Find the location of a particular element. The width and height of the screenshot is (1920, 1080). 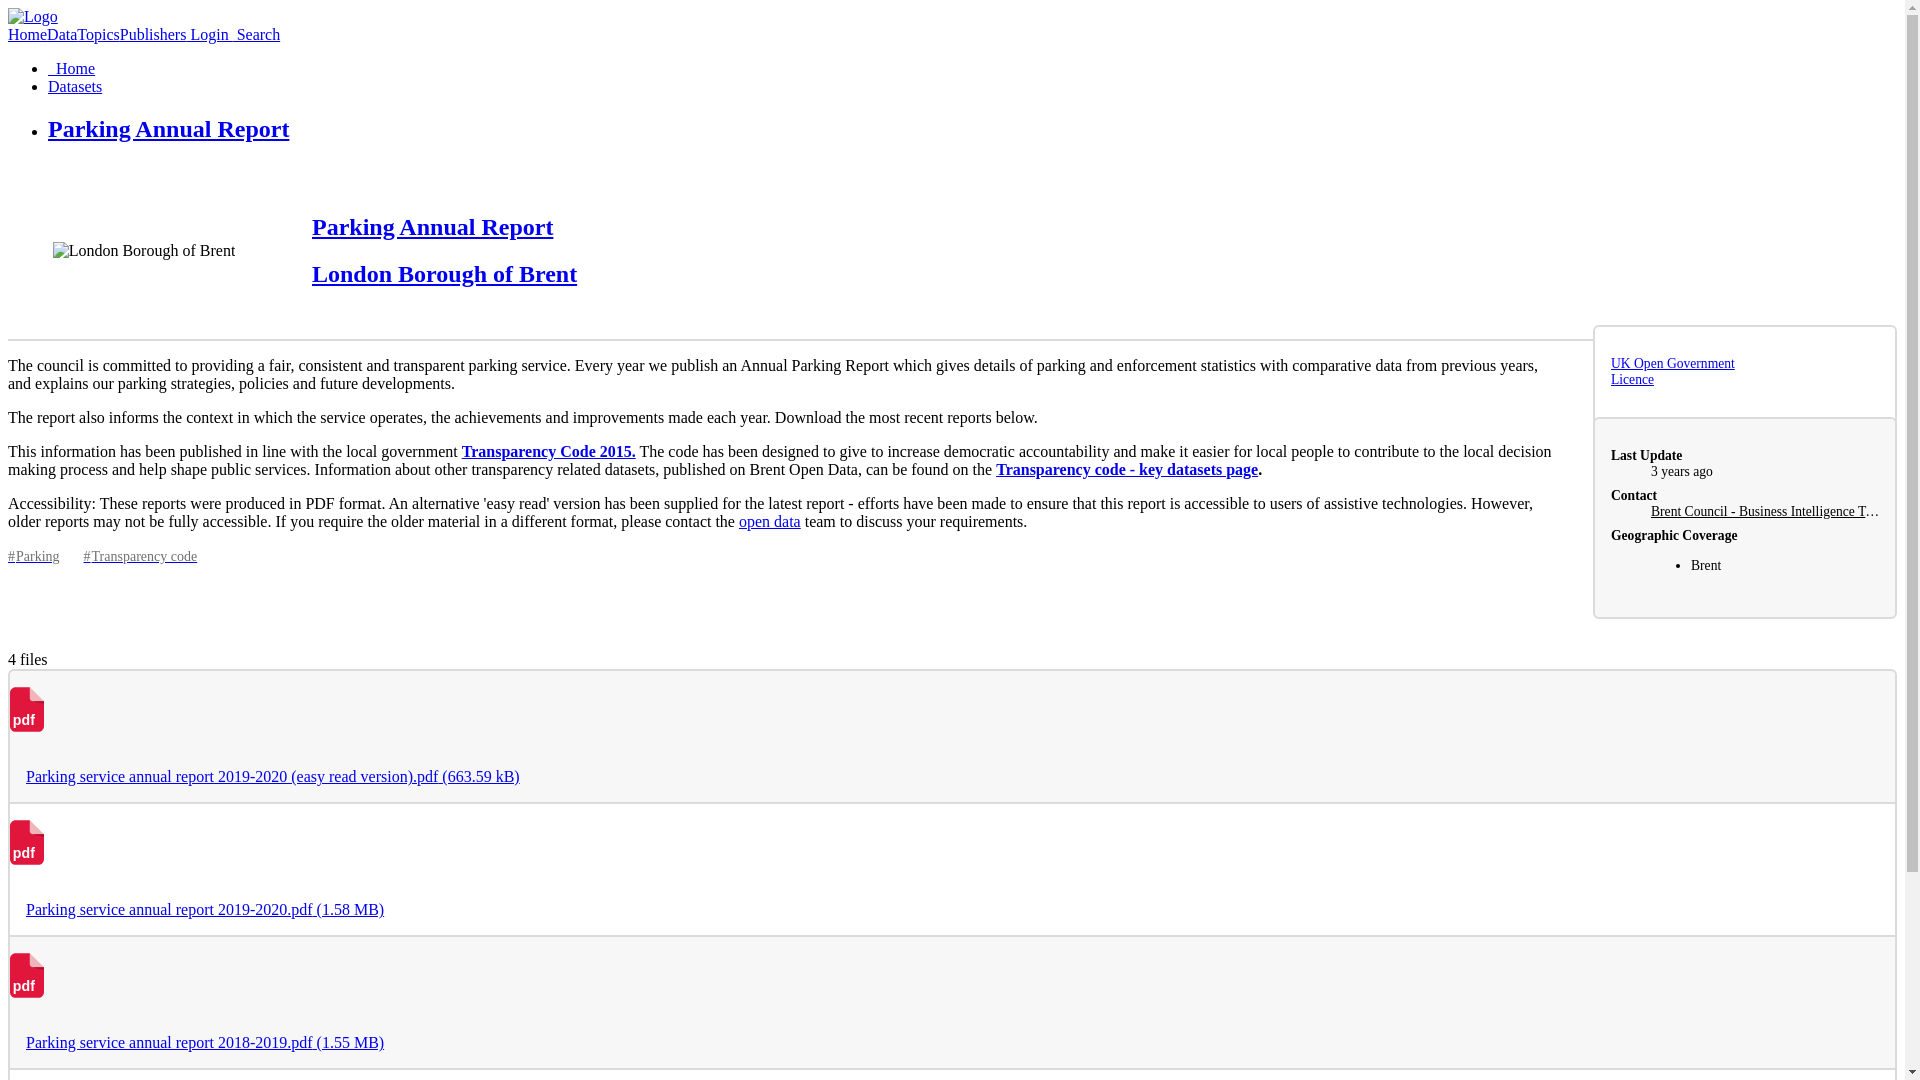

Parking Annual Report is located at coordinates (432, 226).